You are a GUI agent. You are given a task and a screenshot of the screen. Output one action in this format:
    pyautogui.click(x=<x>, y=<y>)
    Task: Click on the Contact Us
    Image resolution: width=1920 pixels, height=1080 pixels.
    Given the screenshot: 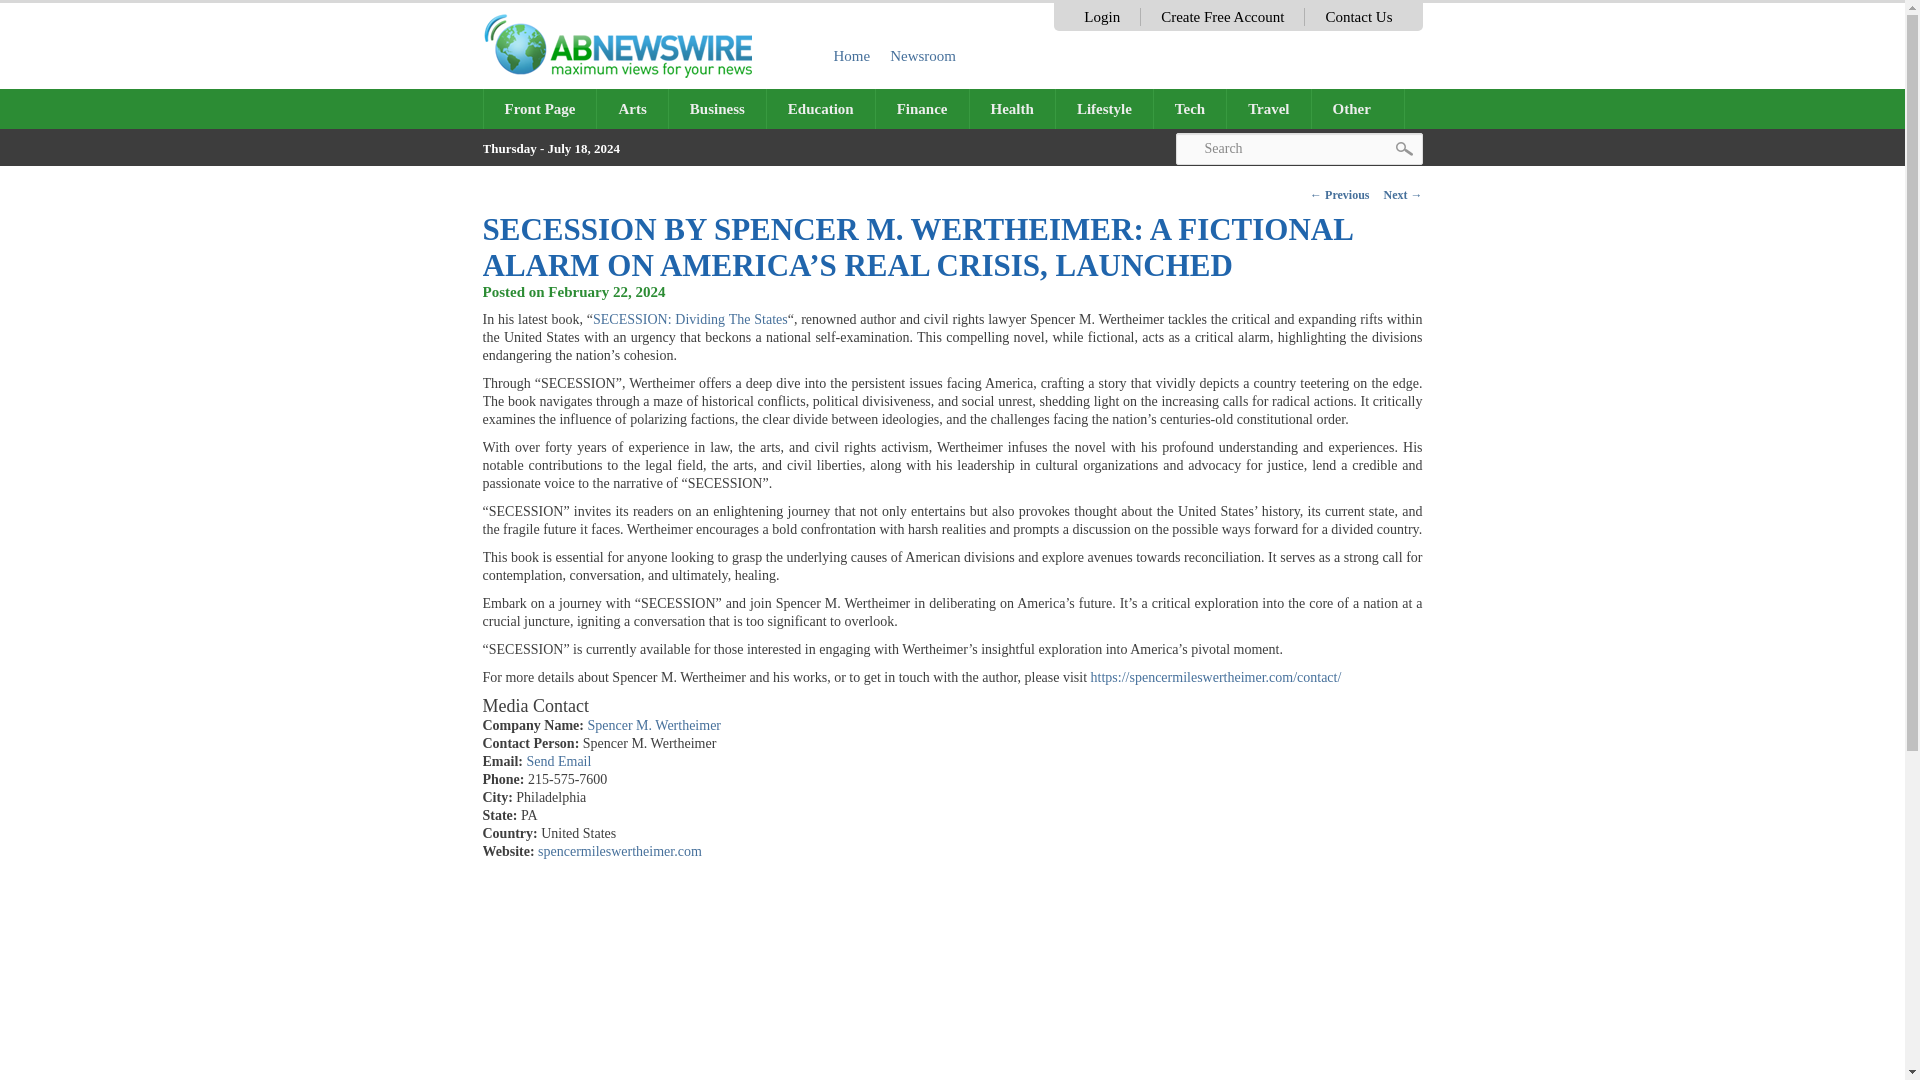 What is the action you would take?
    pyautogui.click(x=1358, y=16)
    